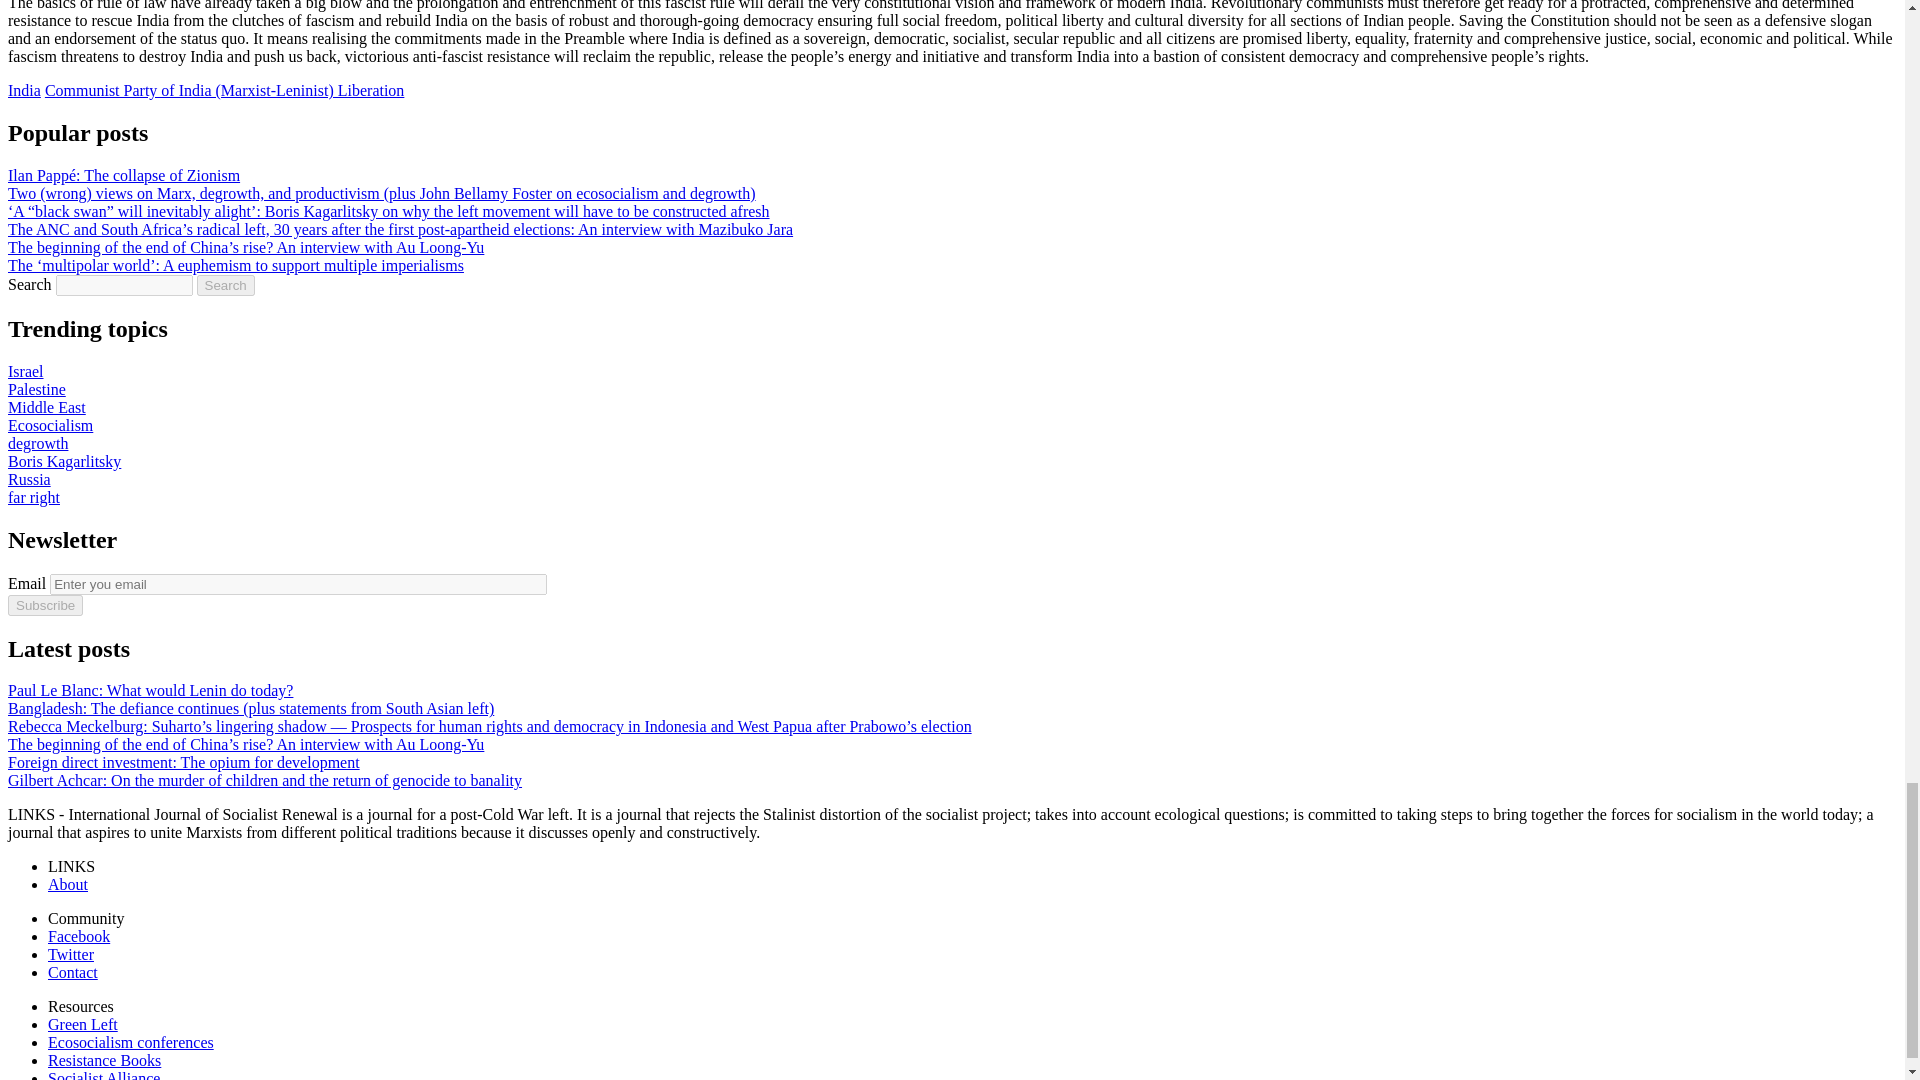 This screenshot has height=1080, width=1920. Describe the element at coordinates (44, 605) in the screenshot. I see `Subscribe` at that location.